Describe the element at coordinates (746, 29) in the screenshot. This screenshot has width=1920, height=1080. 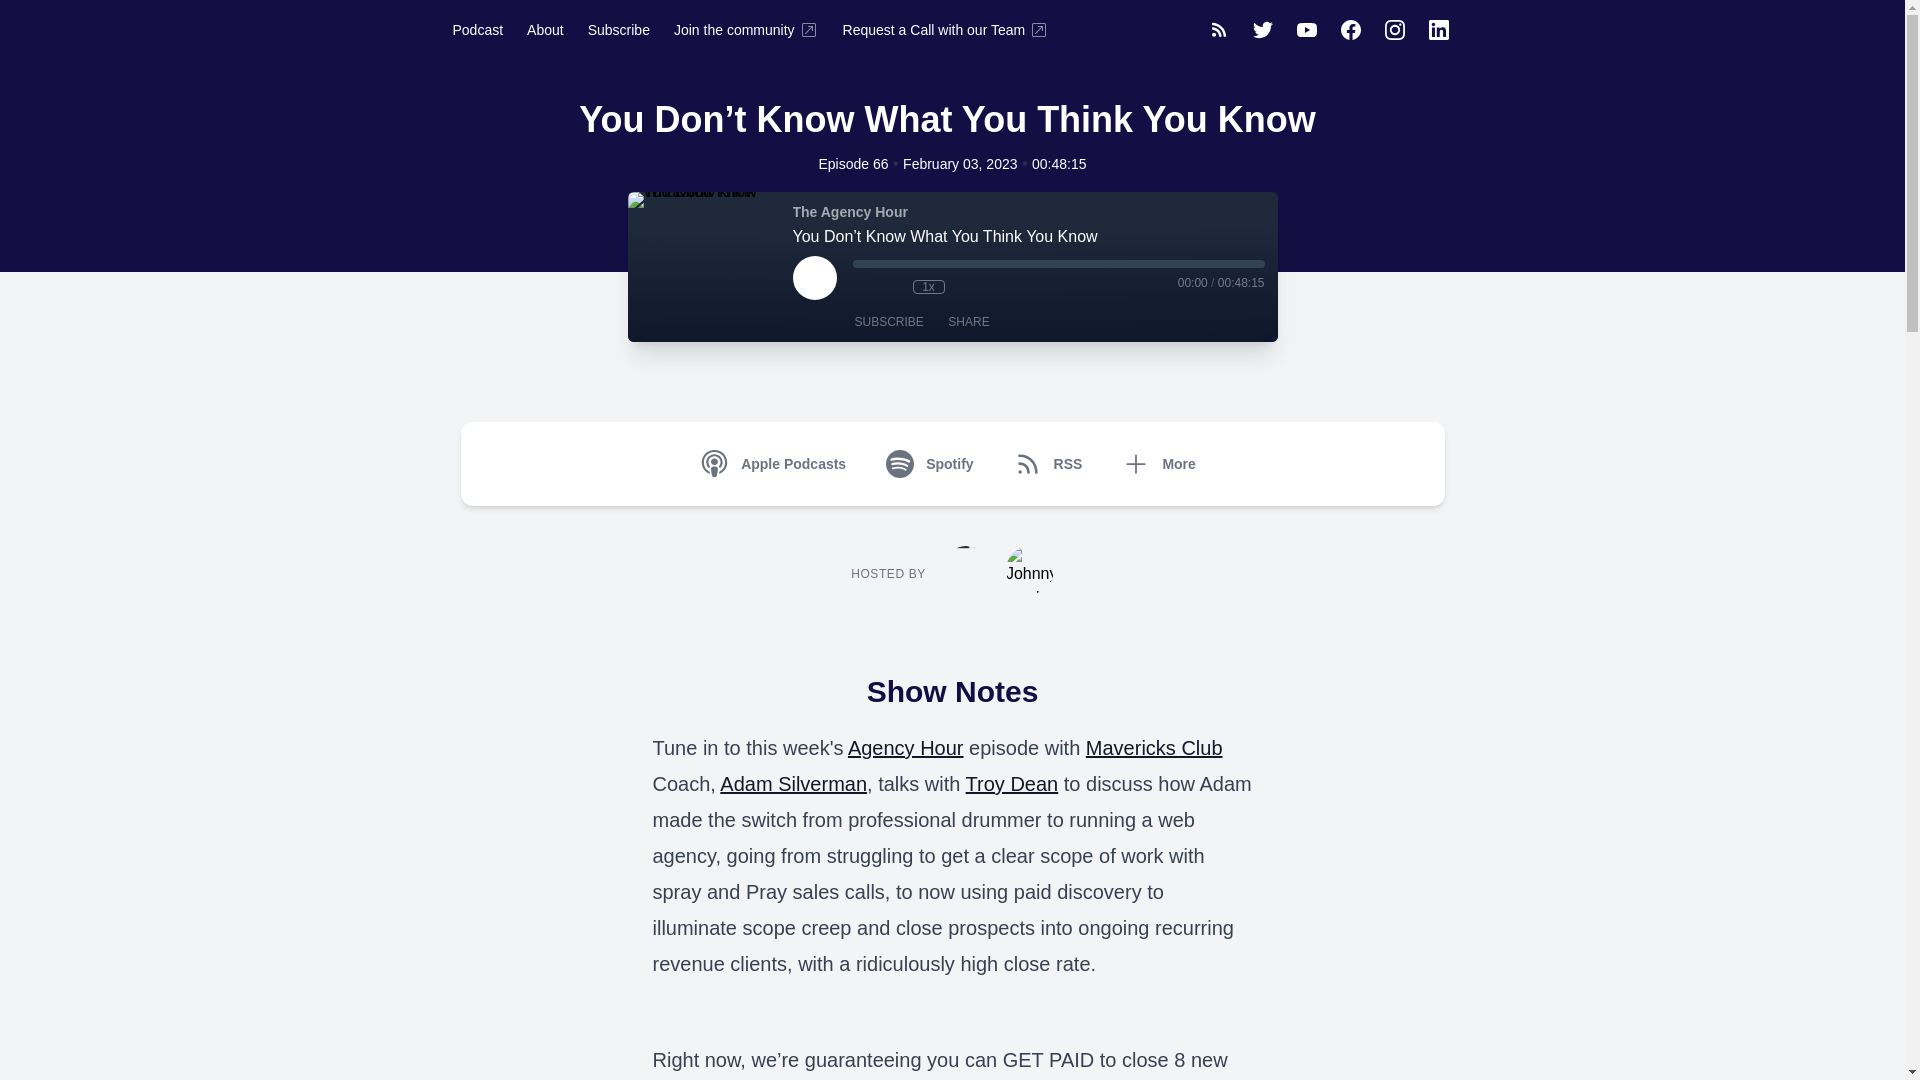
I see `Join the community` at that location.